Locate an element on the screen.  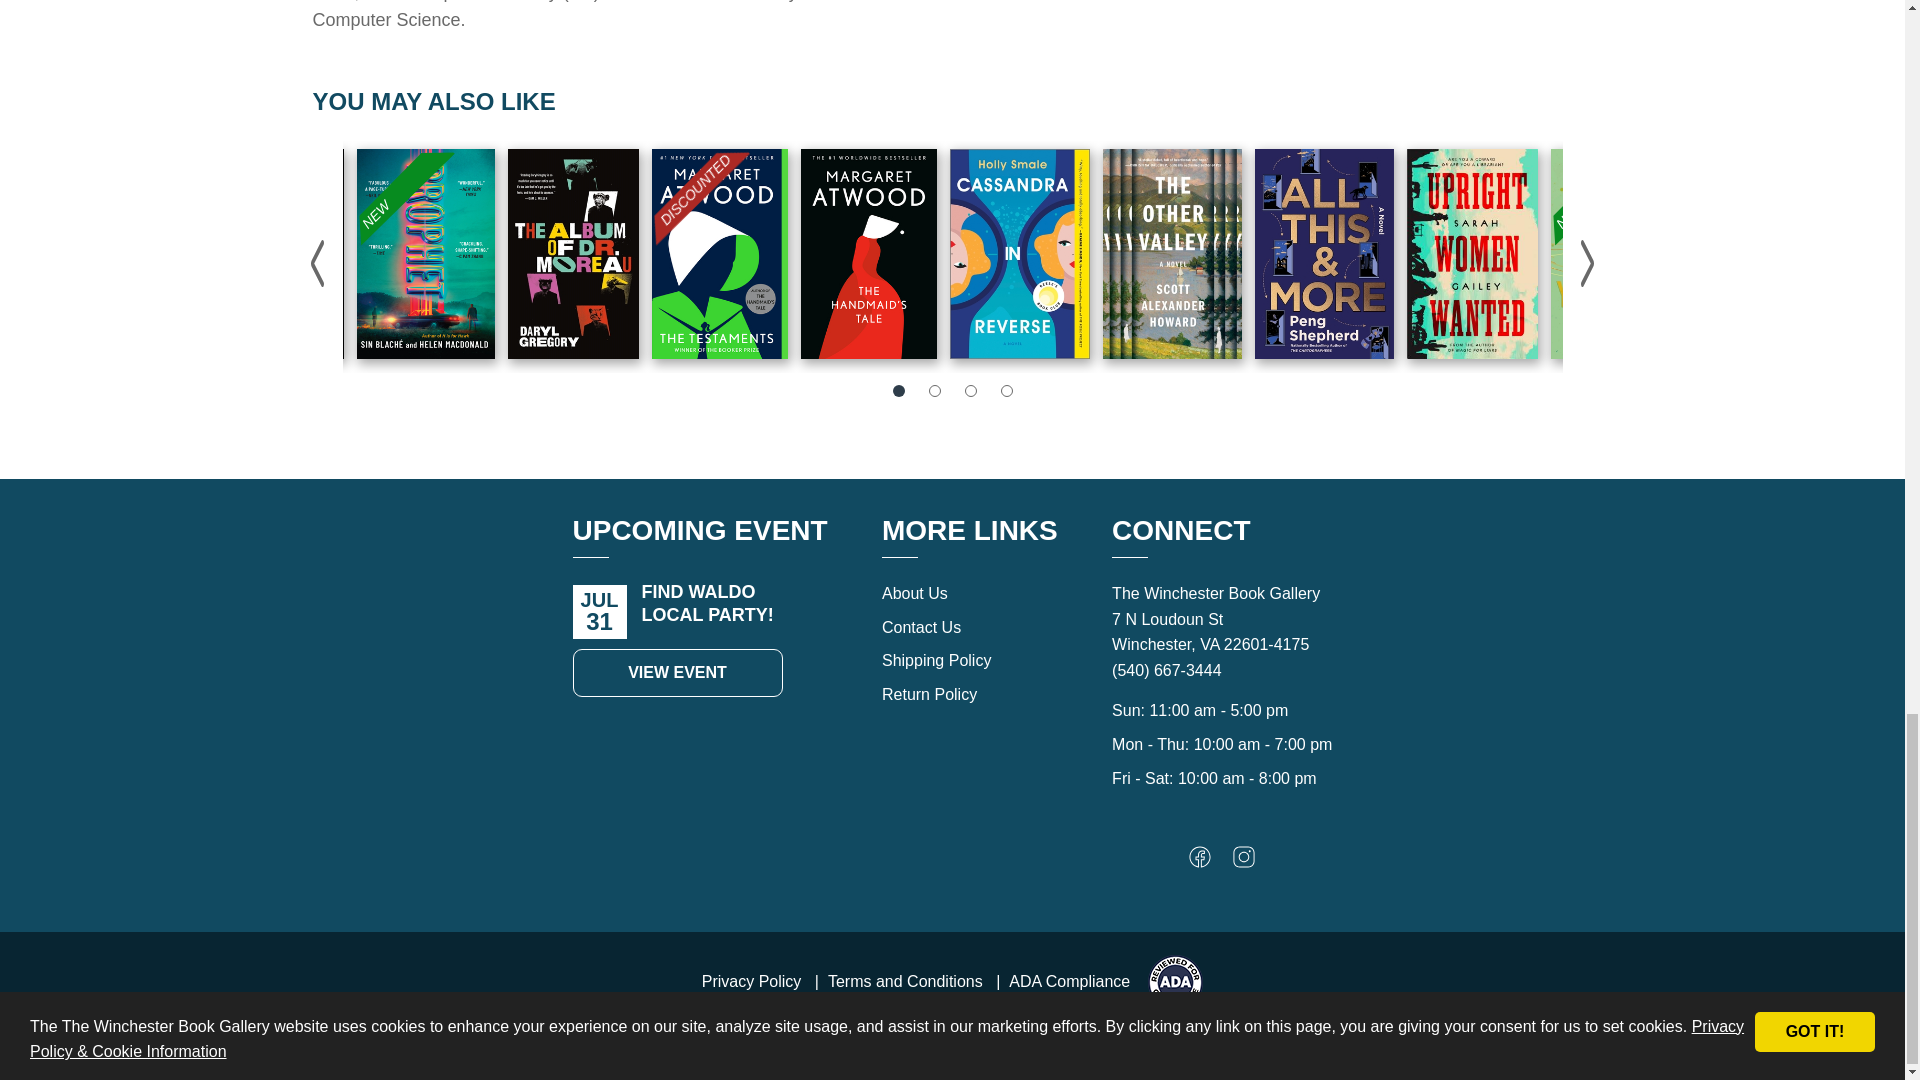
Connect with Facebook is located at coordinates (1200, 862).